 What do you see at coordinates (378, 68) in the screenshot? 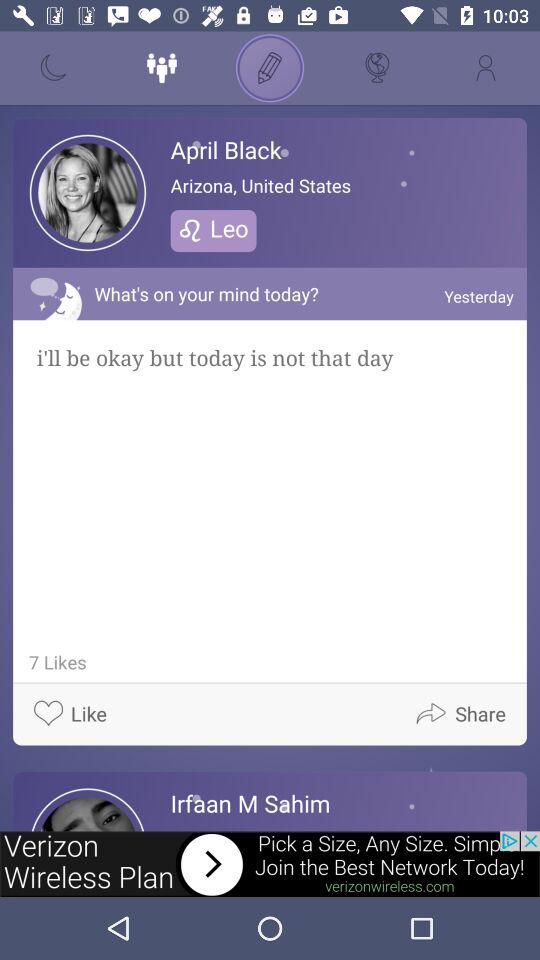
I see `click on the globe button next to edit button` at bounding box center [378, 68].